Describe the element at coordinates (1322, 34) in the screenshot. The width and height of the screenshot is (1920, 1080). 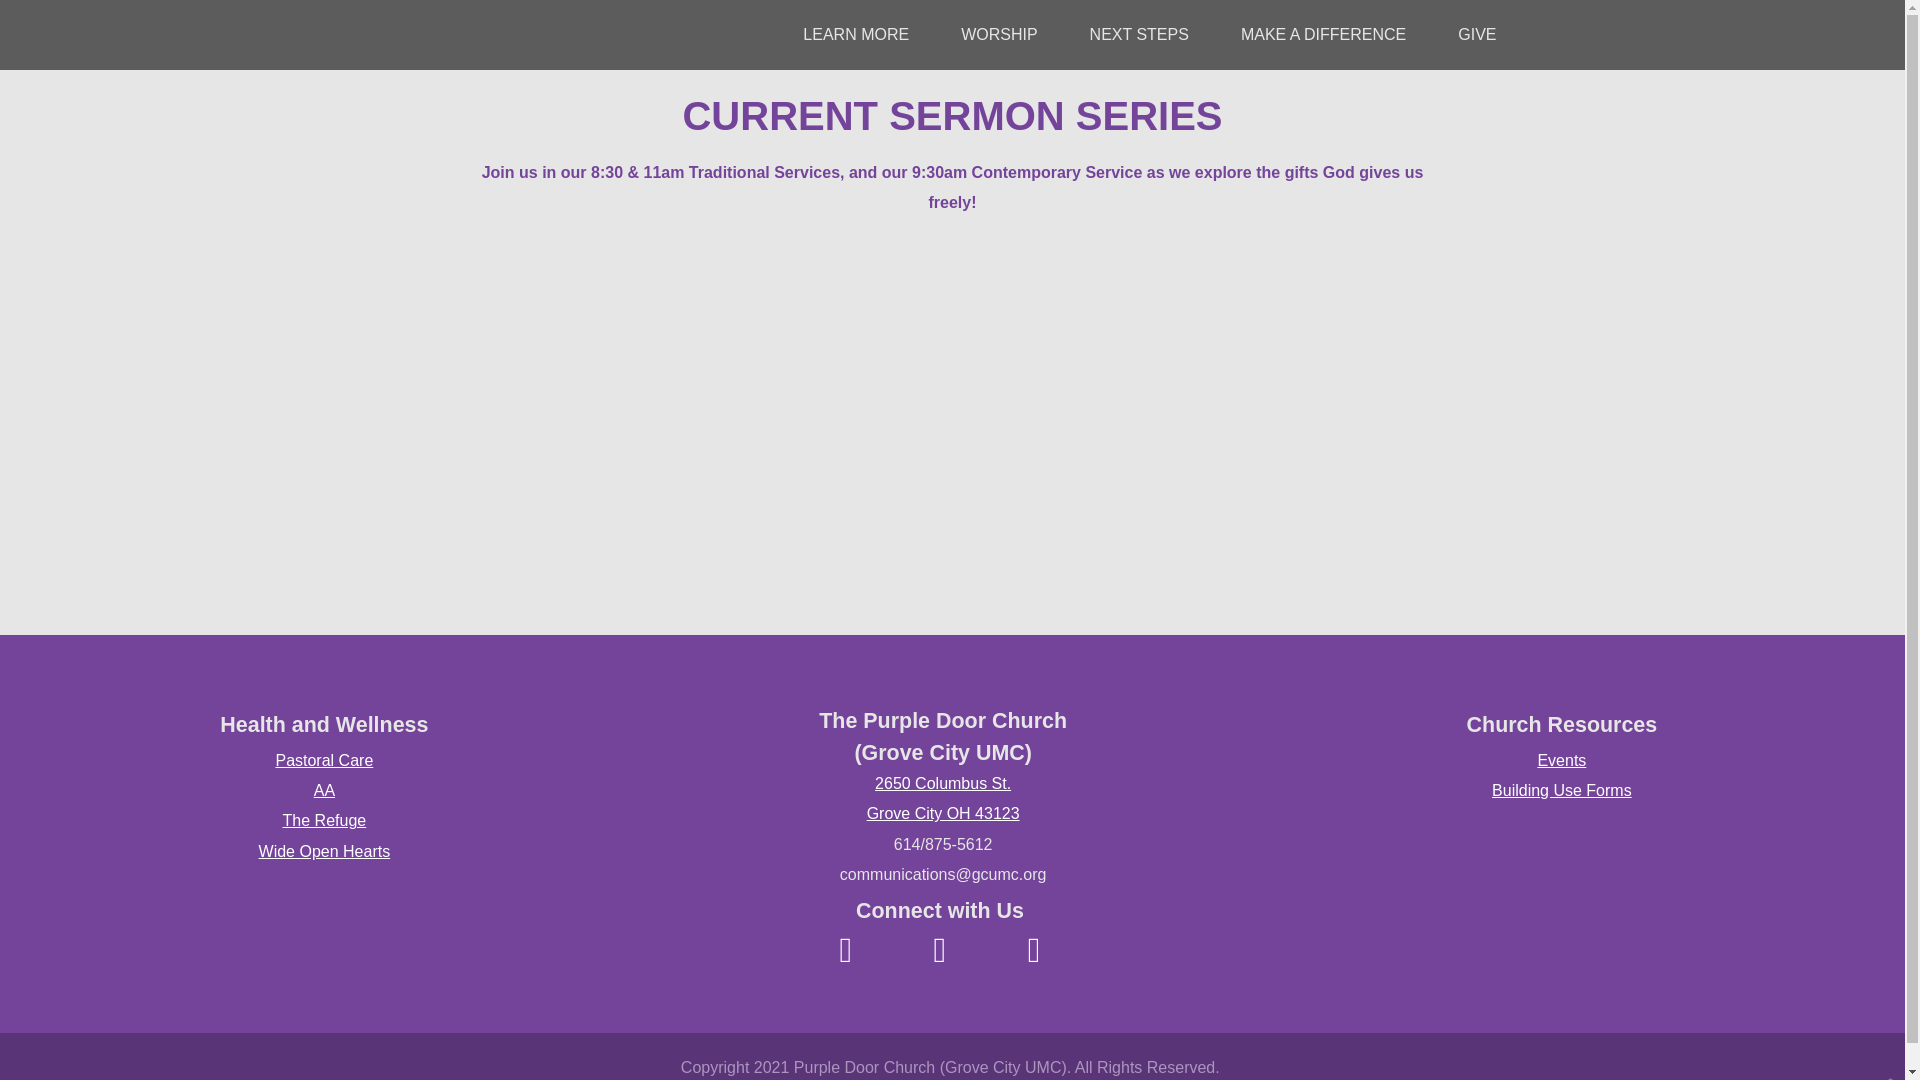
I see `MAKE A DIFFERENCE` at that location.